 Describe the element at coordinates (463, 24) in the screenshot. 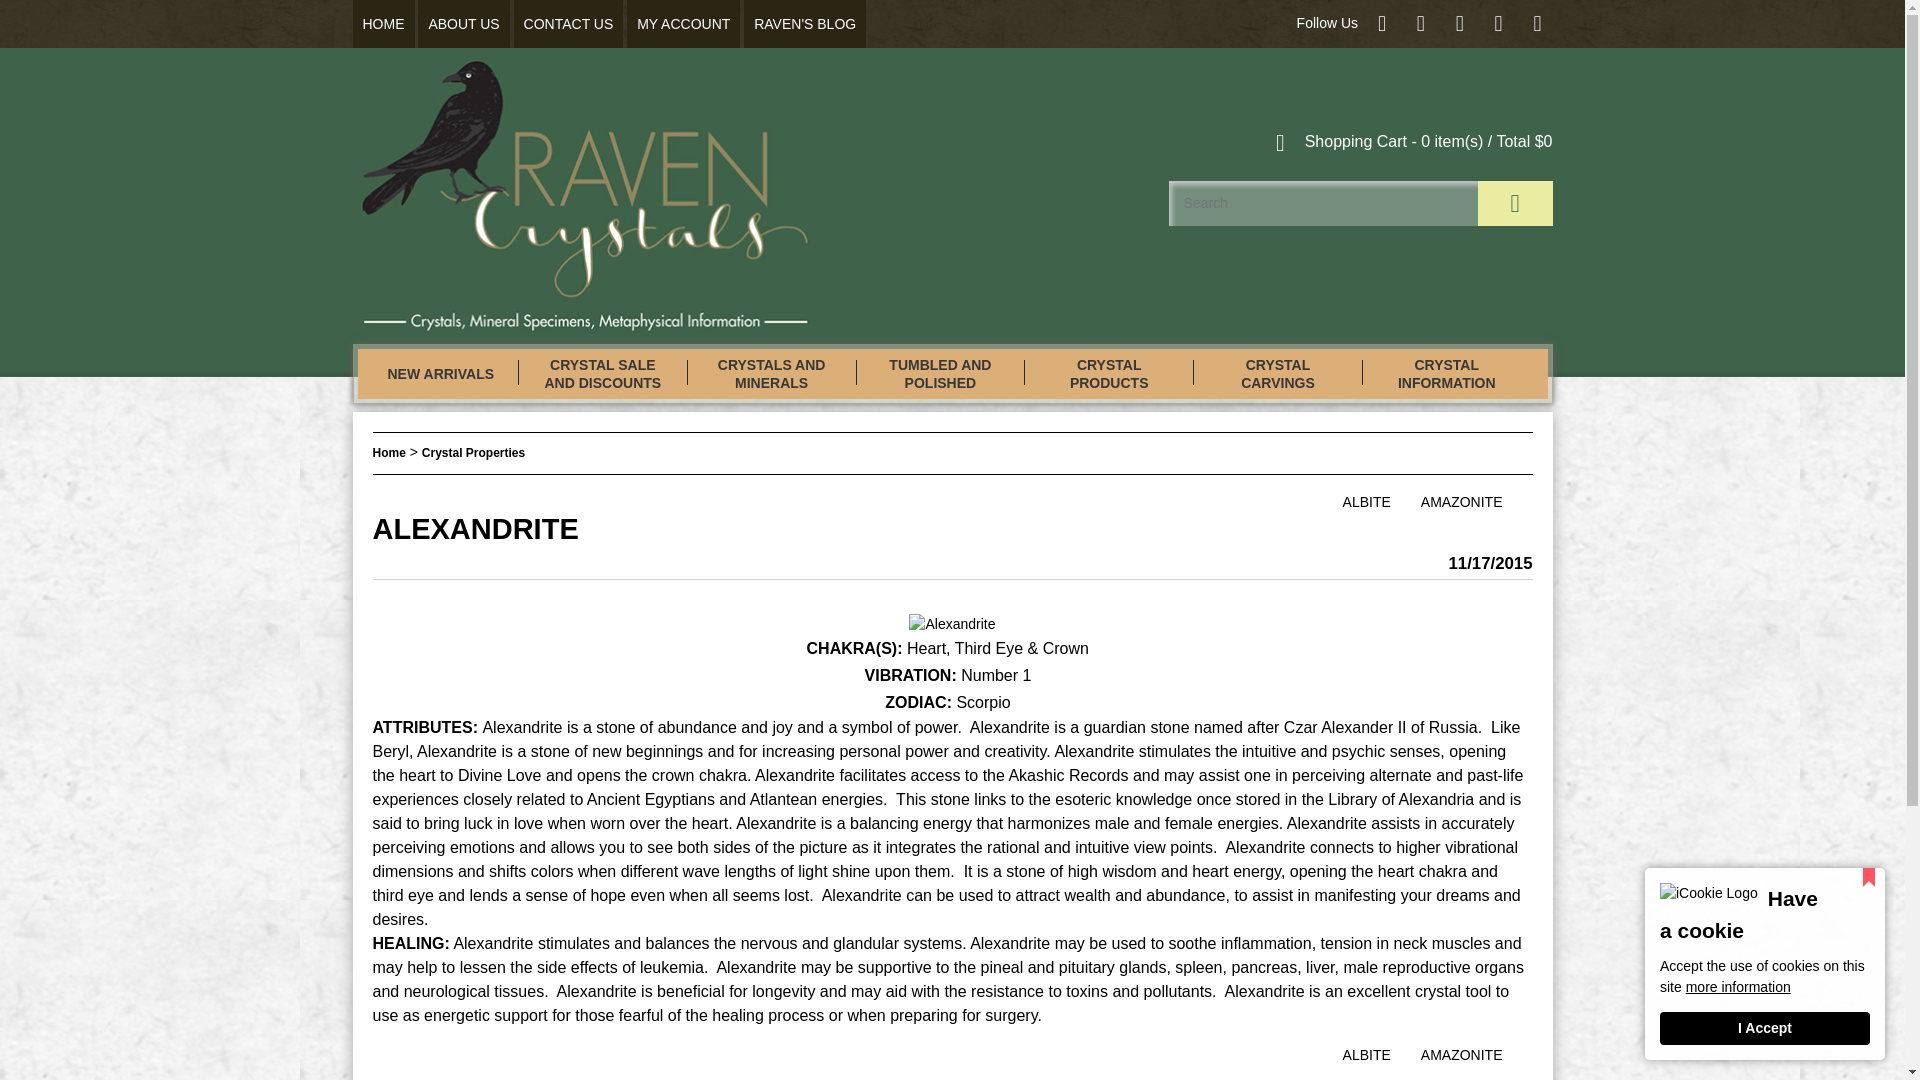

I see `ABOUT US` at that location.